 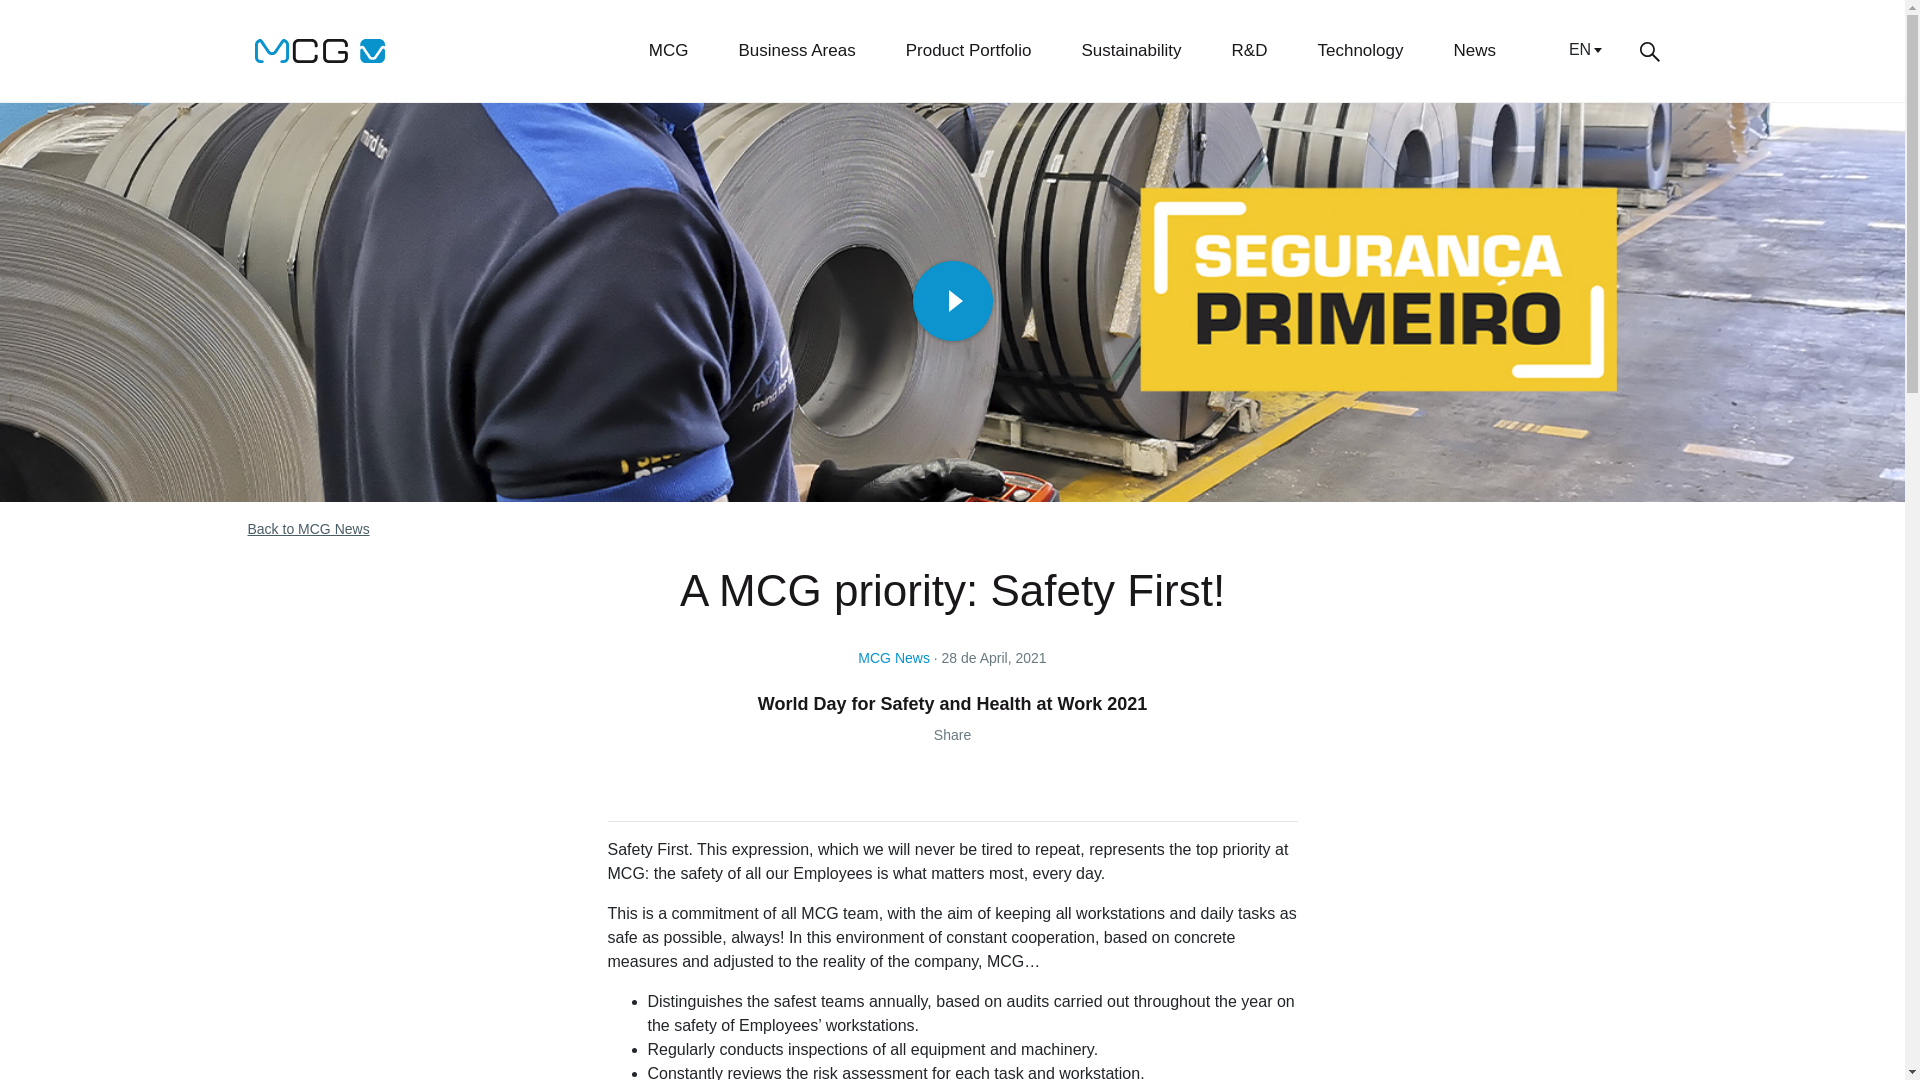 I want to click on Product Portfolio, so click(x=969, y=50).